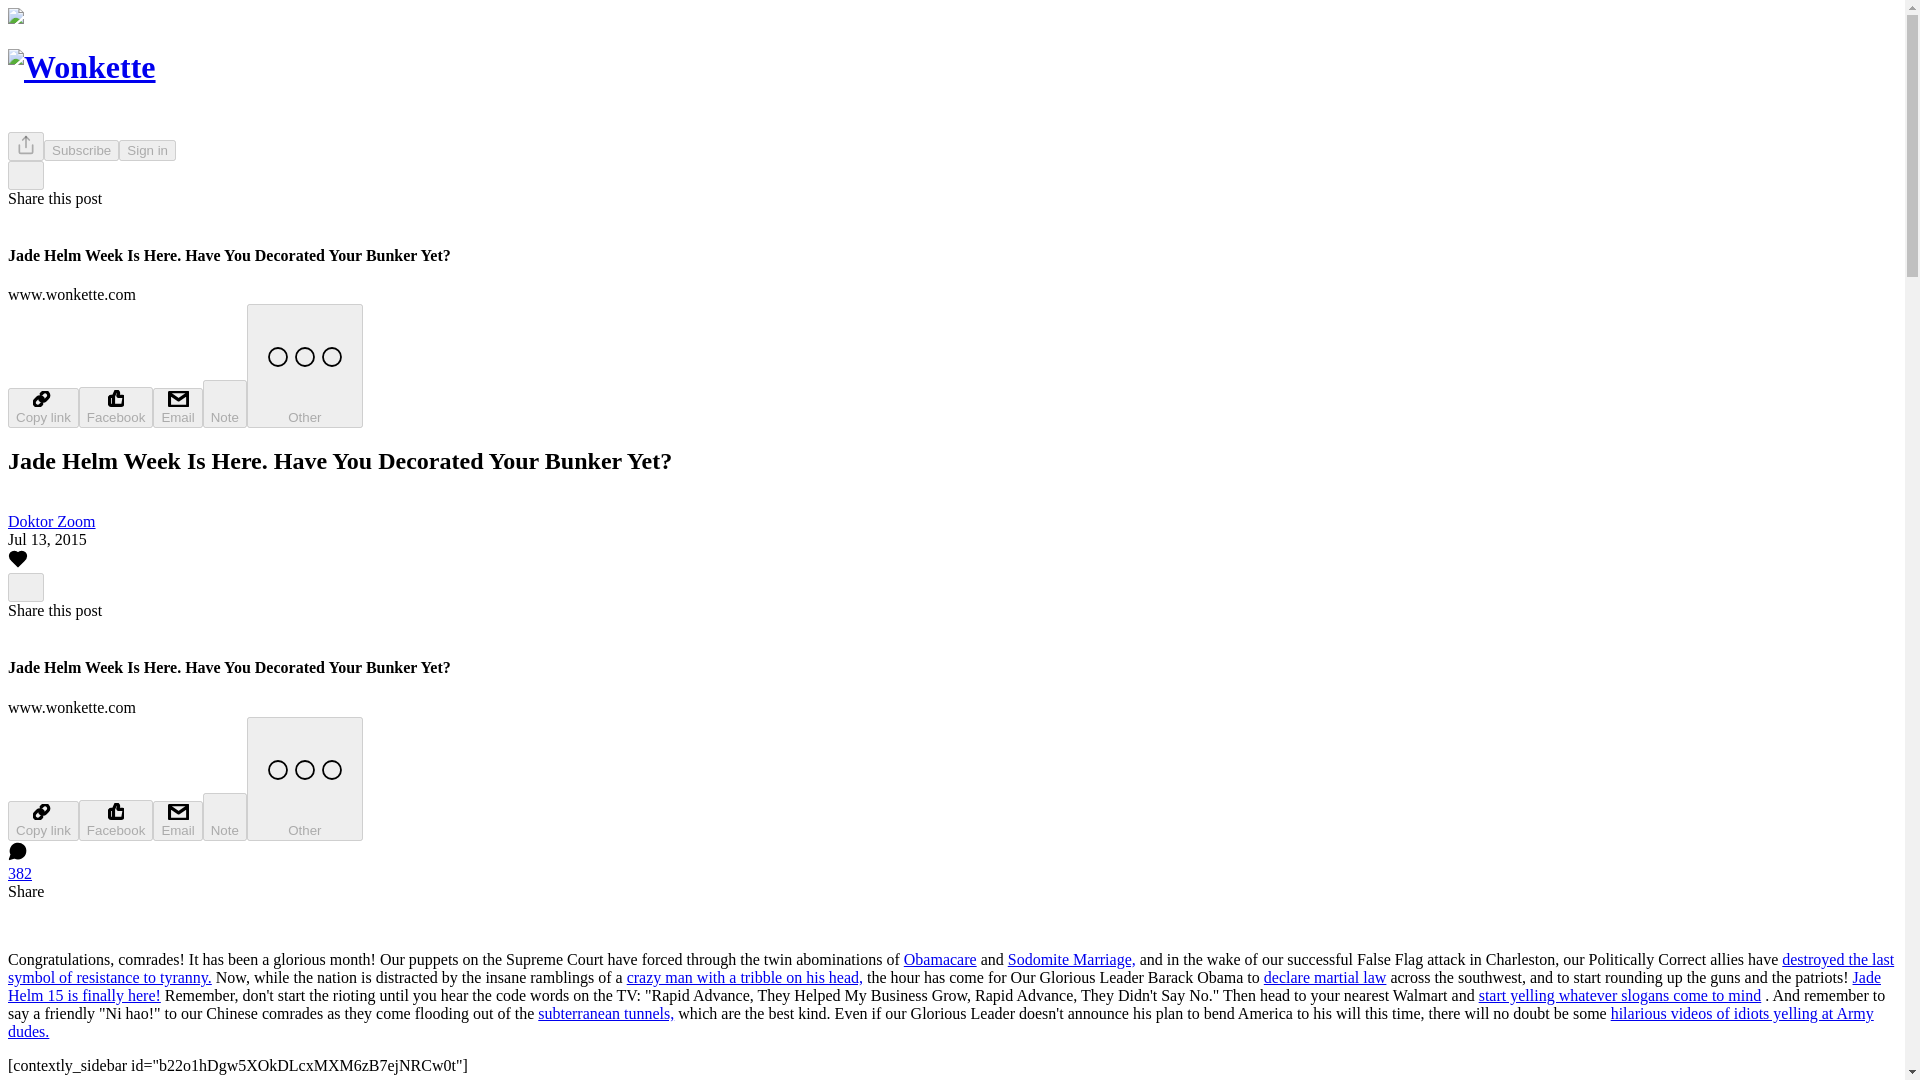 The image size is (1920, 1080). I want to click on Subscribe, so click(82, 150).